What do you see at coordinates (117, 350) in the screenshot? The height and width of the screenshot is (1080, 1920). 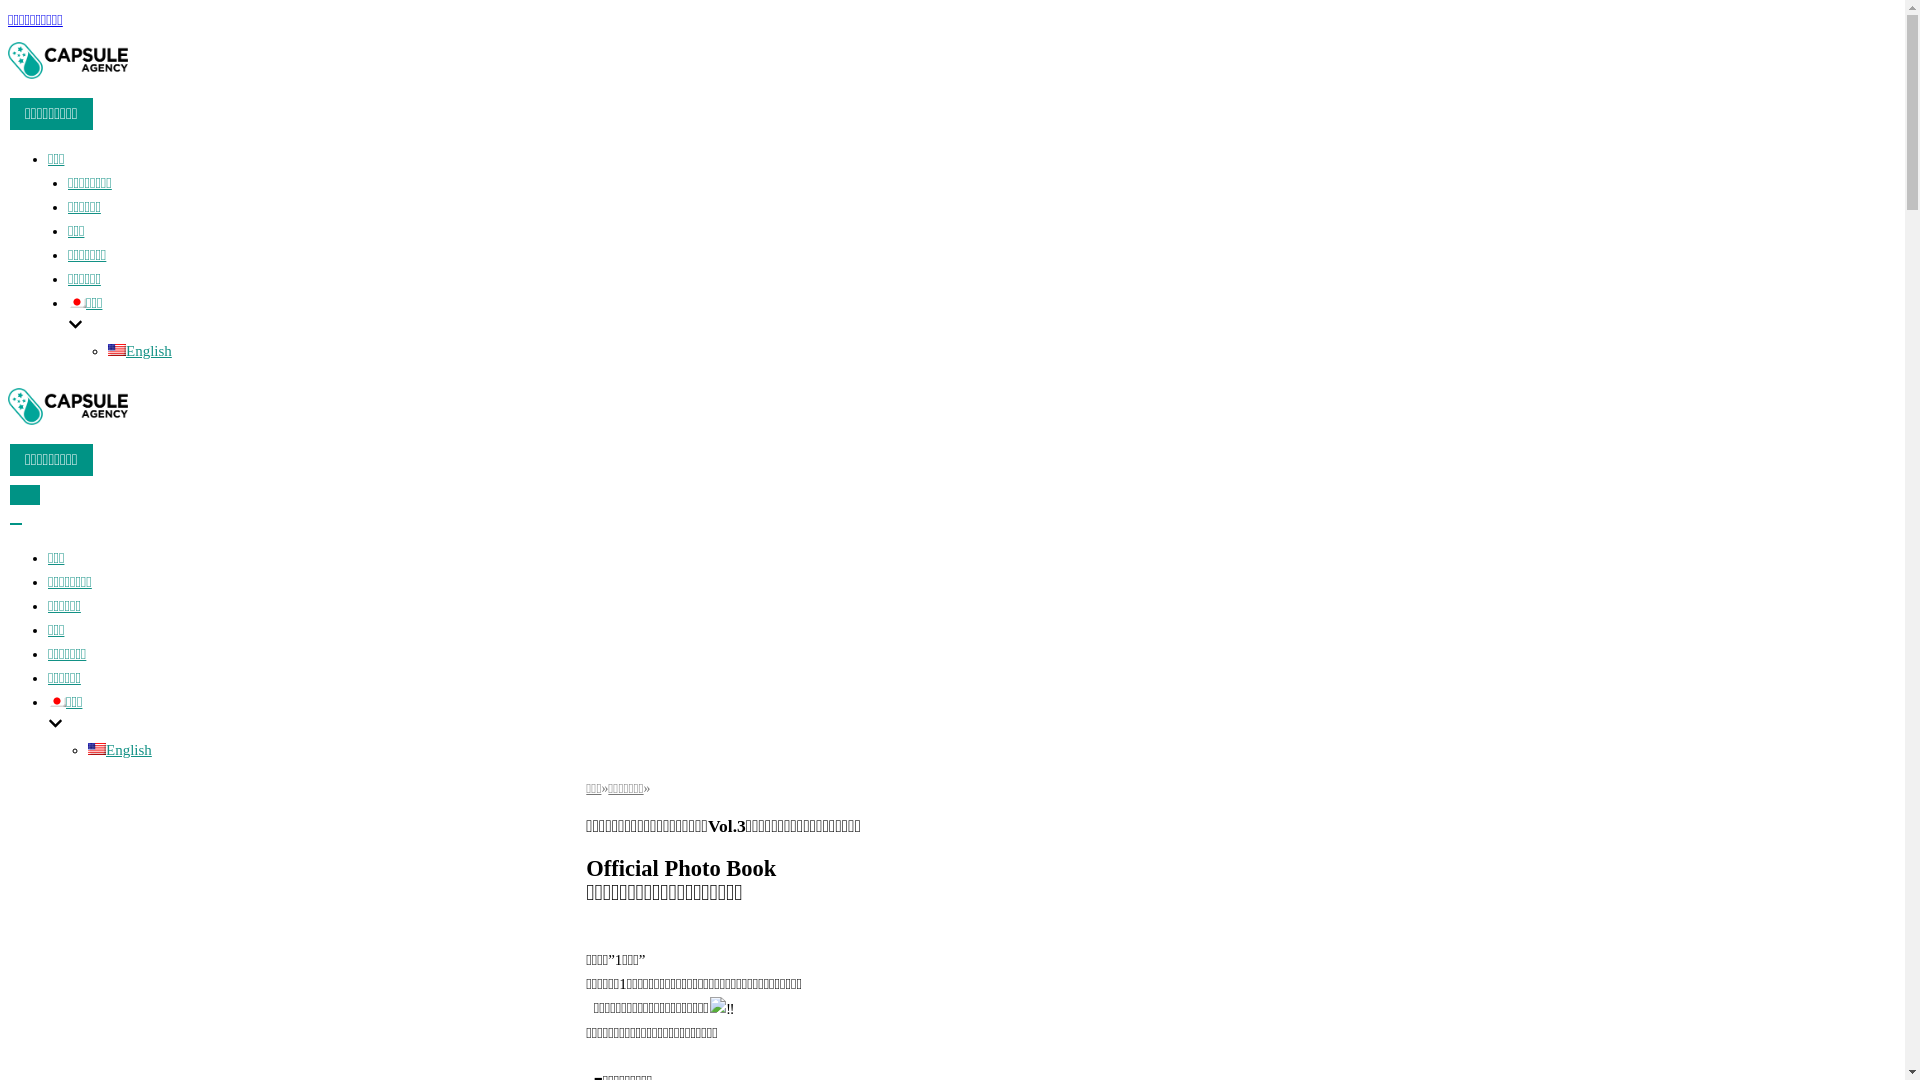 I see `English` at bounding box center [117, 350].